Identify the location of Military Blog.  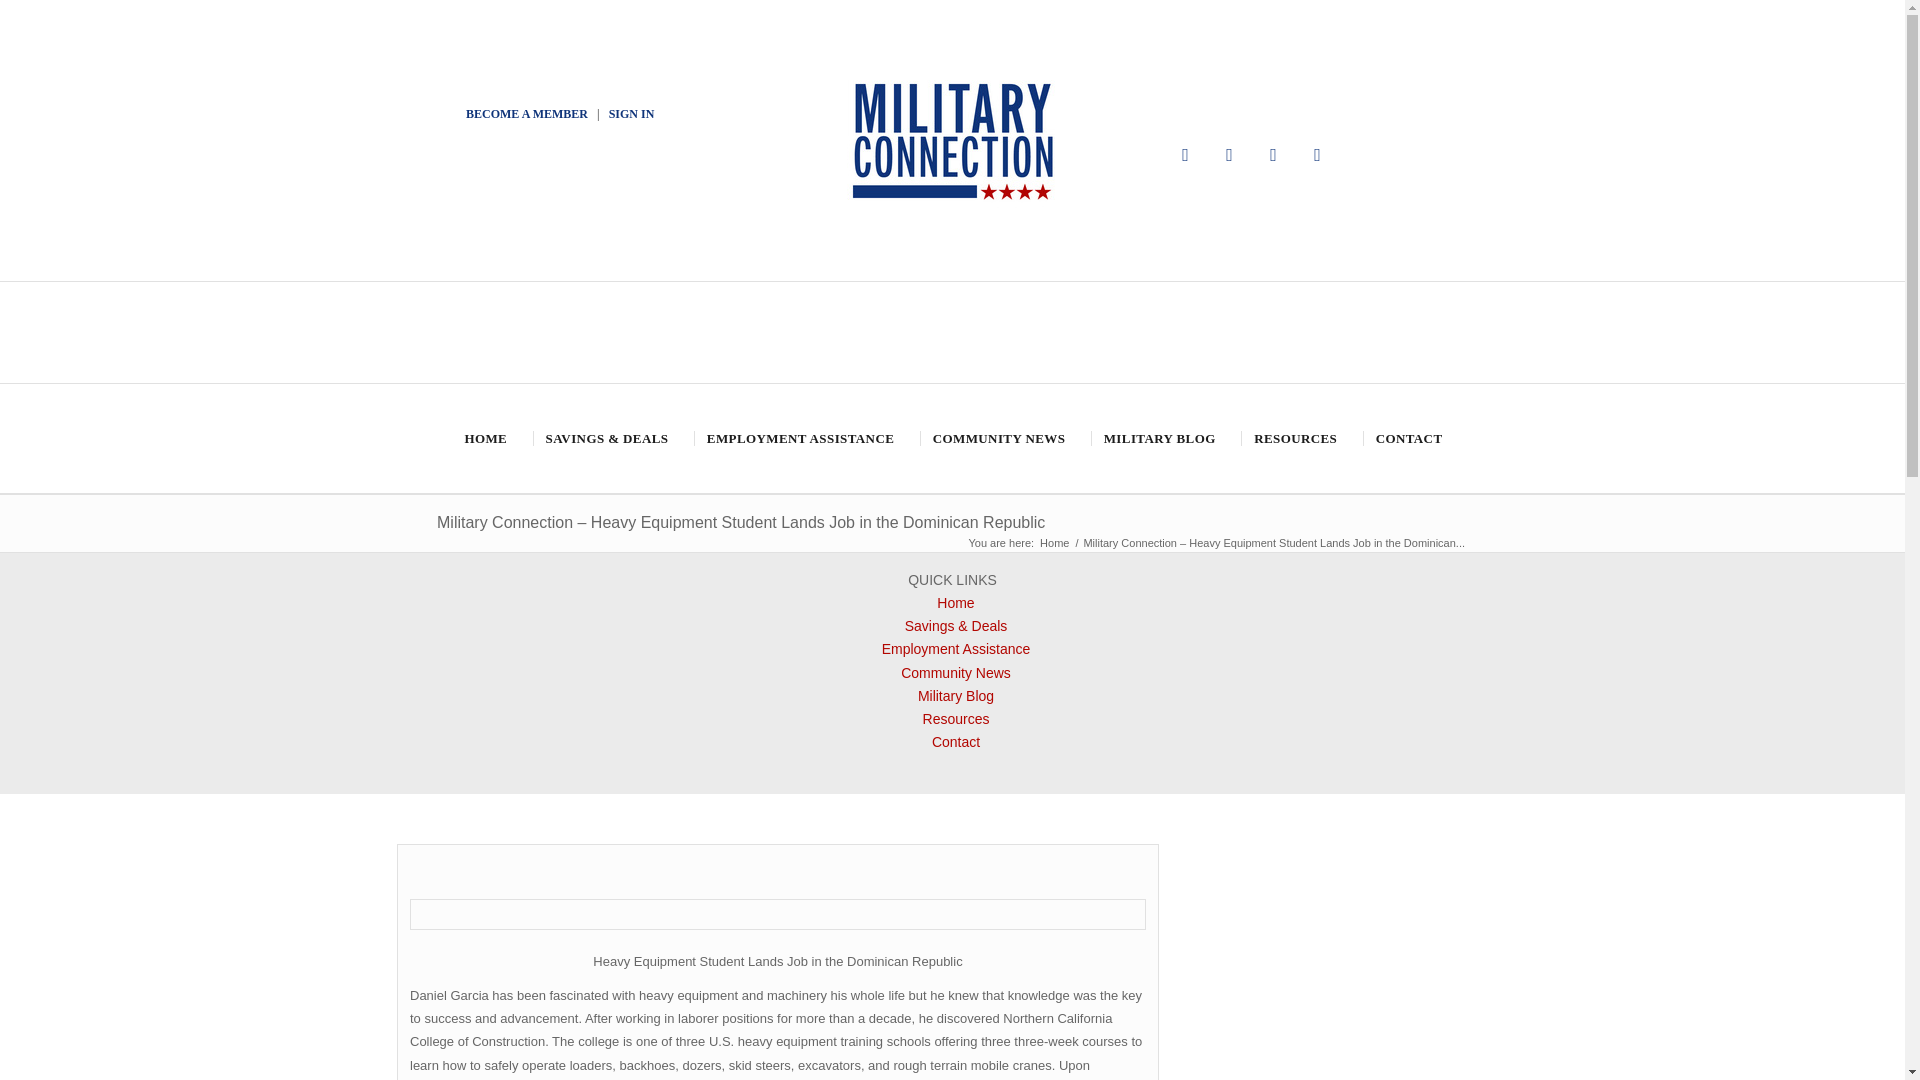
(956, 696).